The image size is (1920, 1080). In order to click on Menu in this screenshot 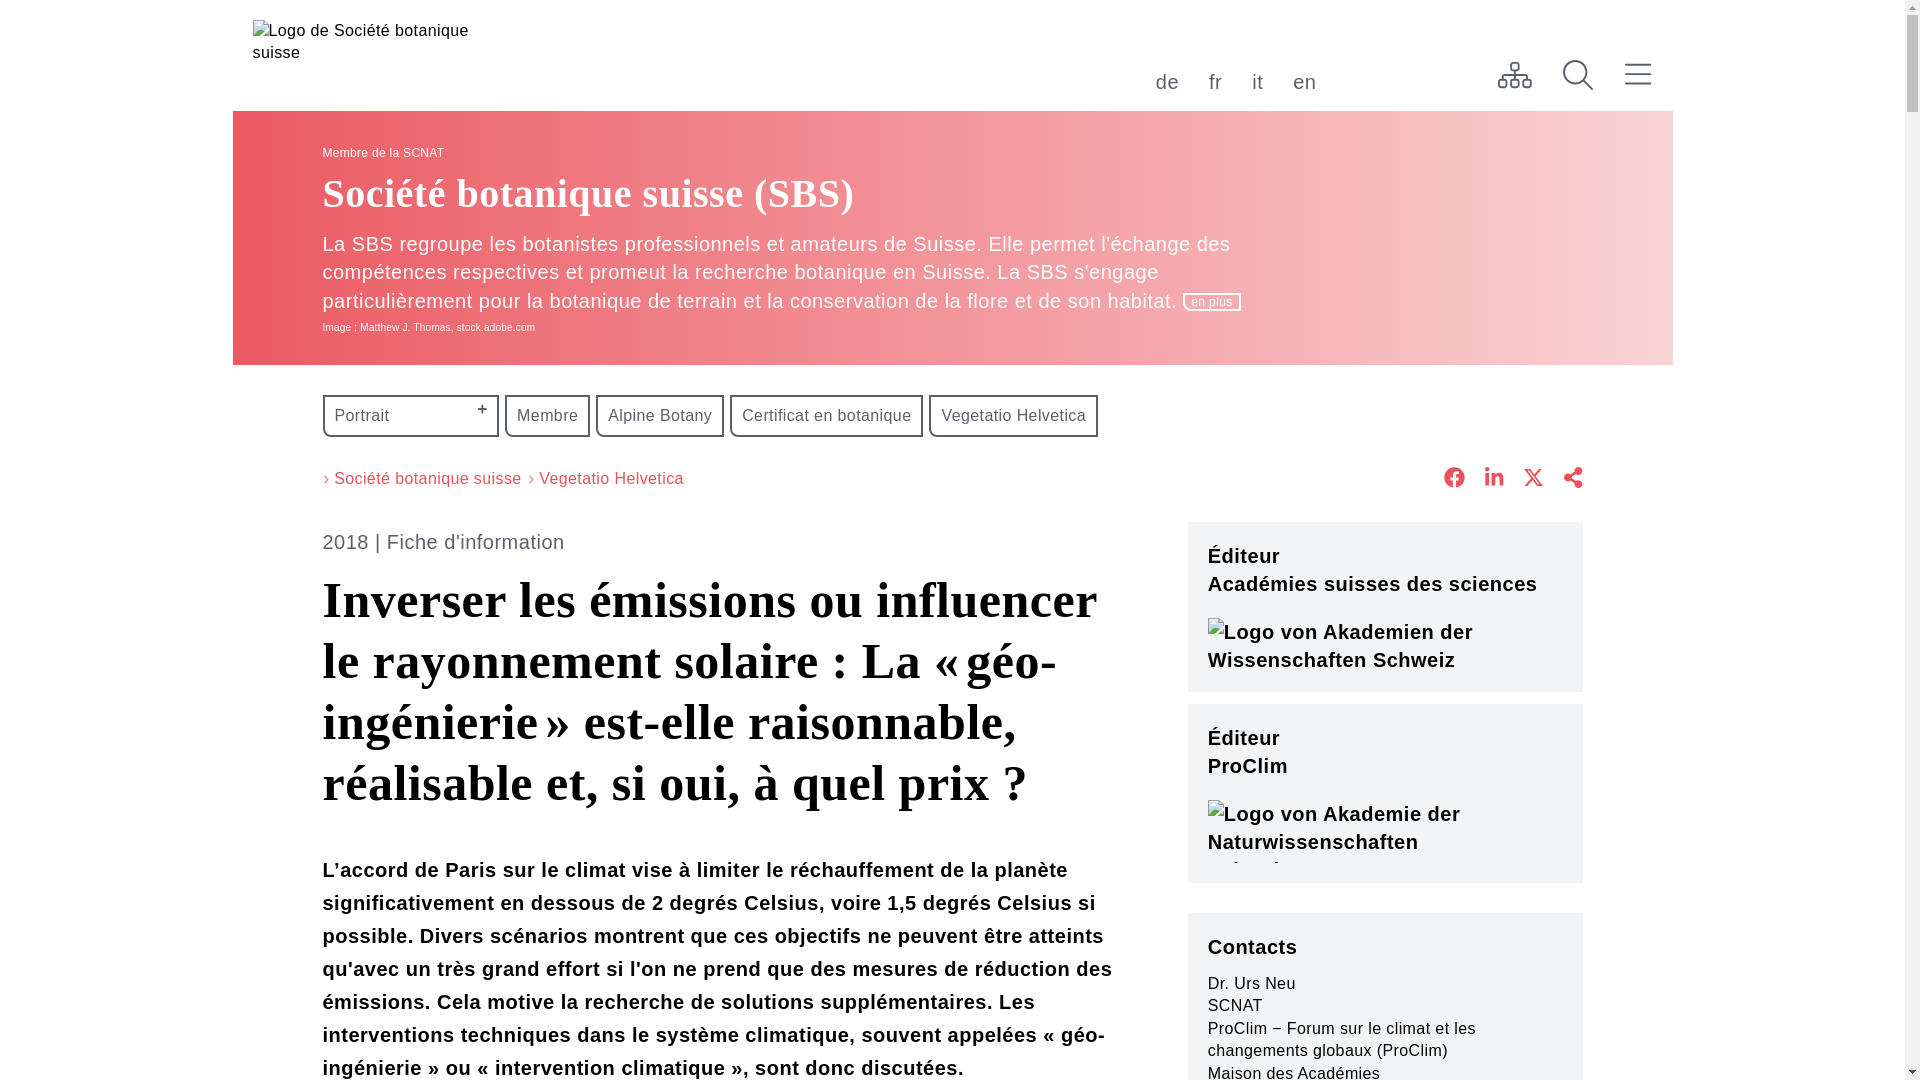, I will do `click(1638, 75)`.